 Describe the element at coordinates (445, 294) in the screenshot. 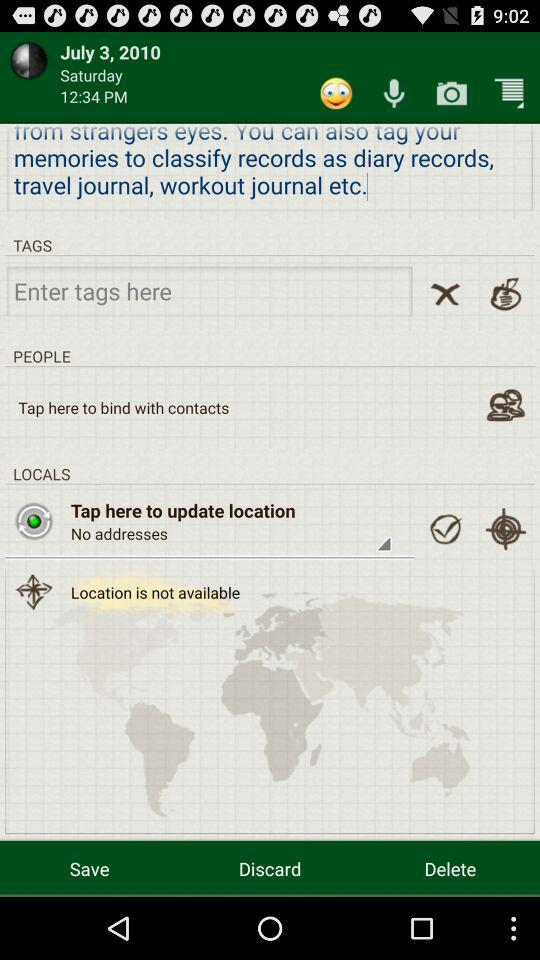

I see `clear field` at that location.